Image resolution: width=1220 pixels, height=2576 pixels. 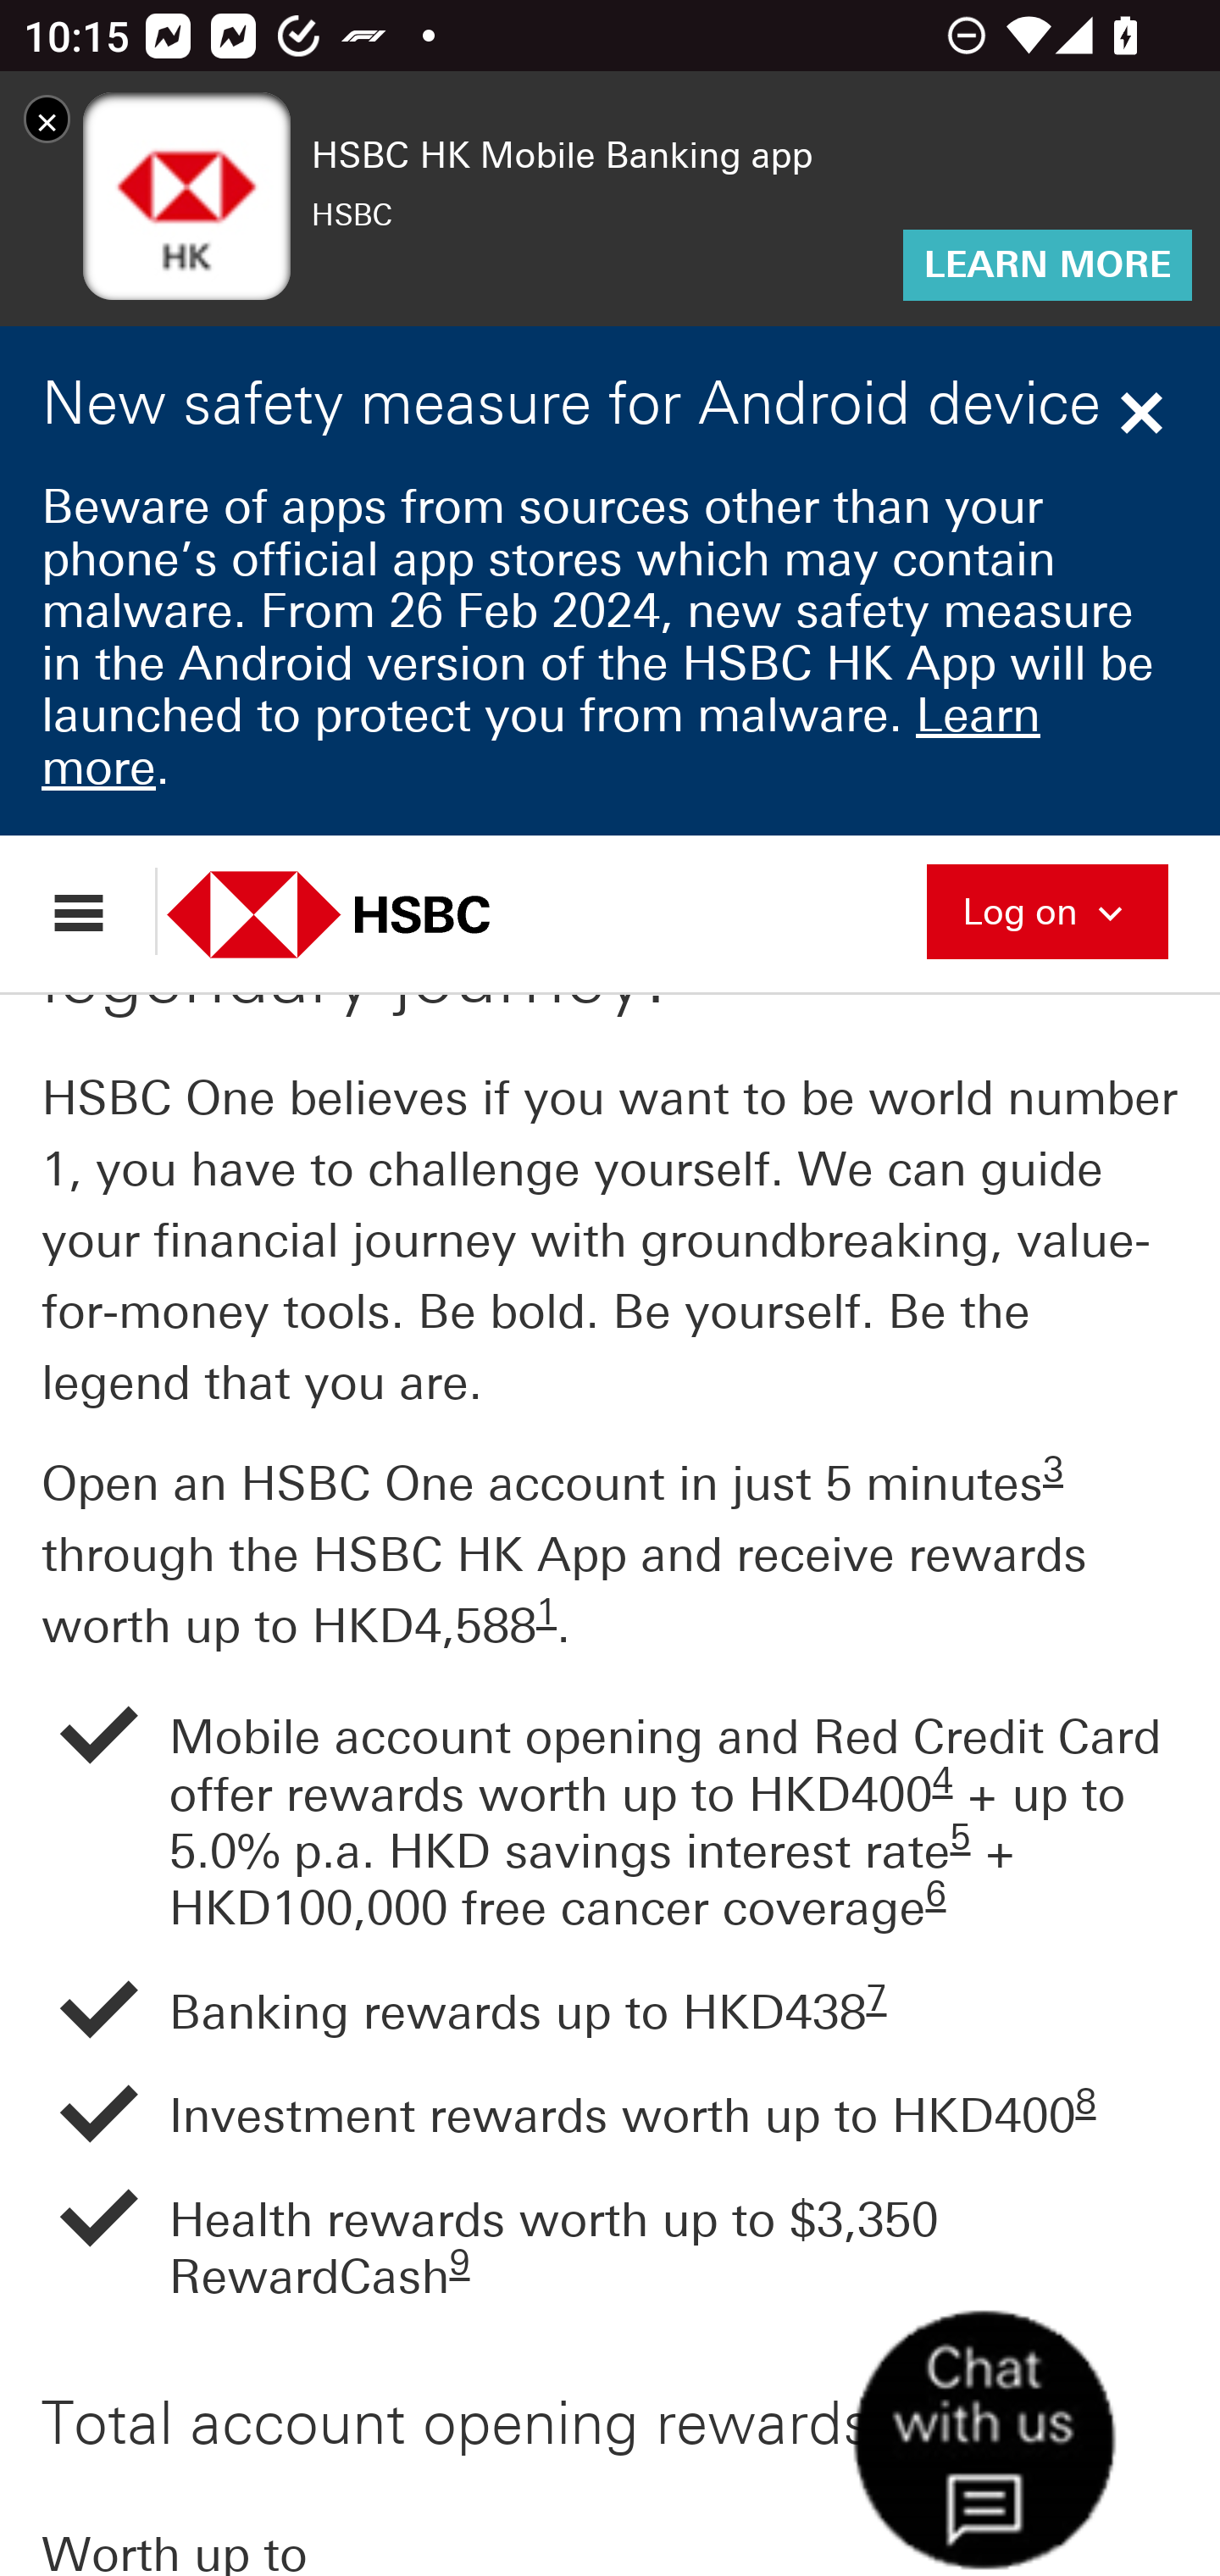 What do you see at coordinates (1145, 415) in the screenshot?
I see `Close` at bounding box center [1145, 415].